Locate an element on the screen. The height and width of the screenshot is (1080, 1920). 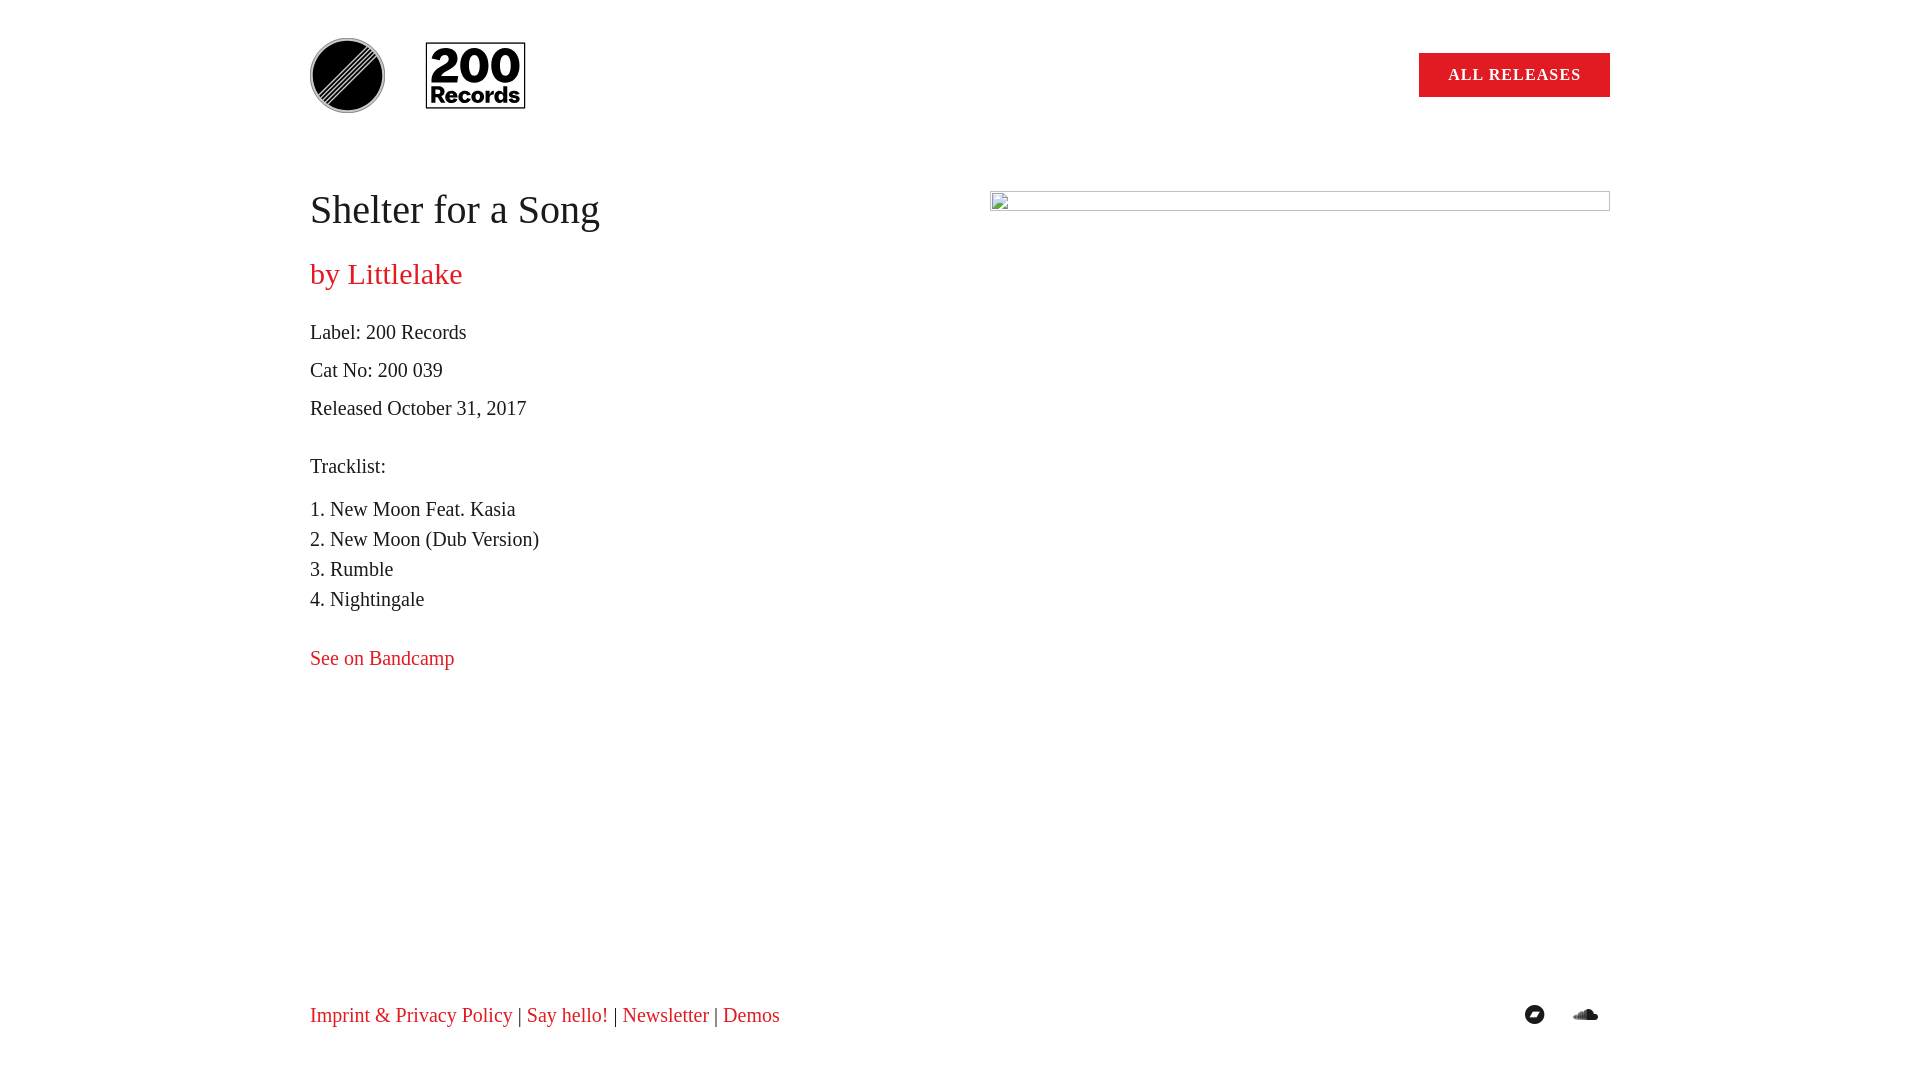
Newsletter is located at coordinates (666, 1015).